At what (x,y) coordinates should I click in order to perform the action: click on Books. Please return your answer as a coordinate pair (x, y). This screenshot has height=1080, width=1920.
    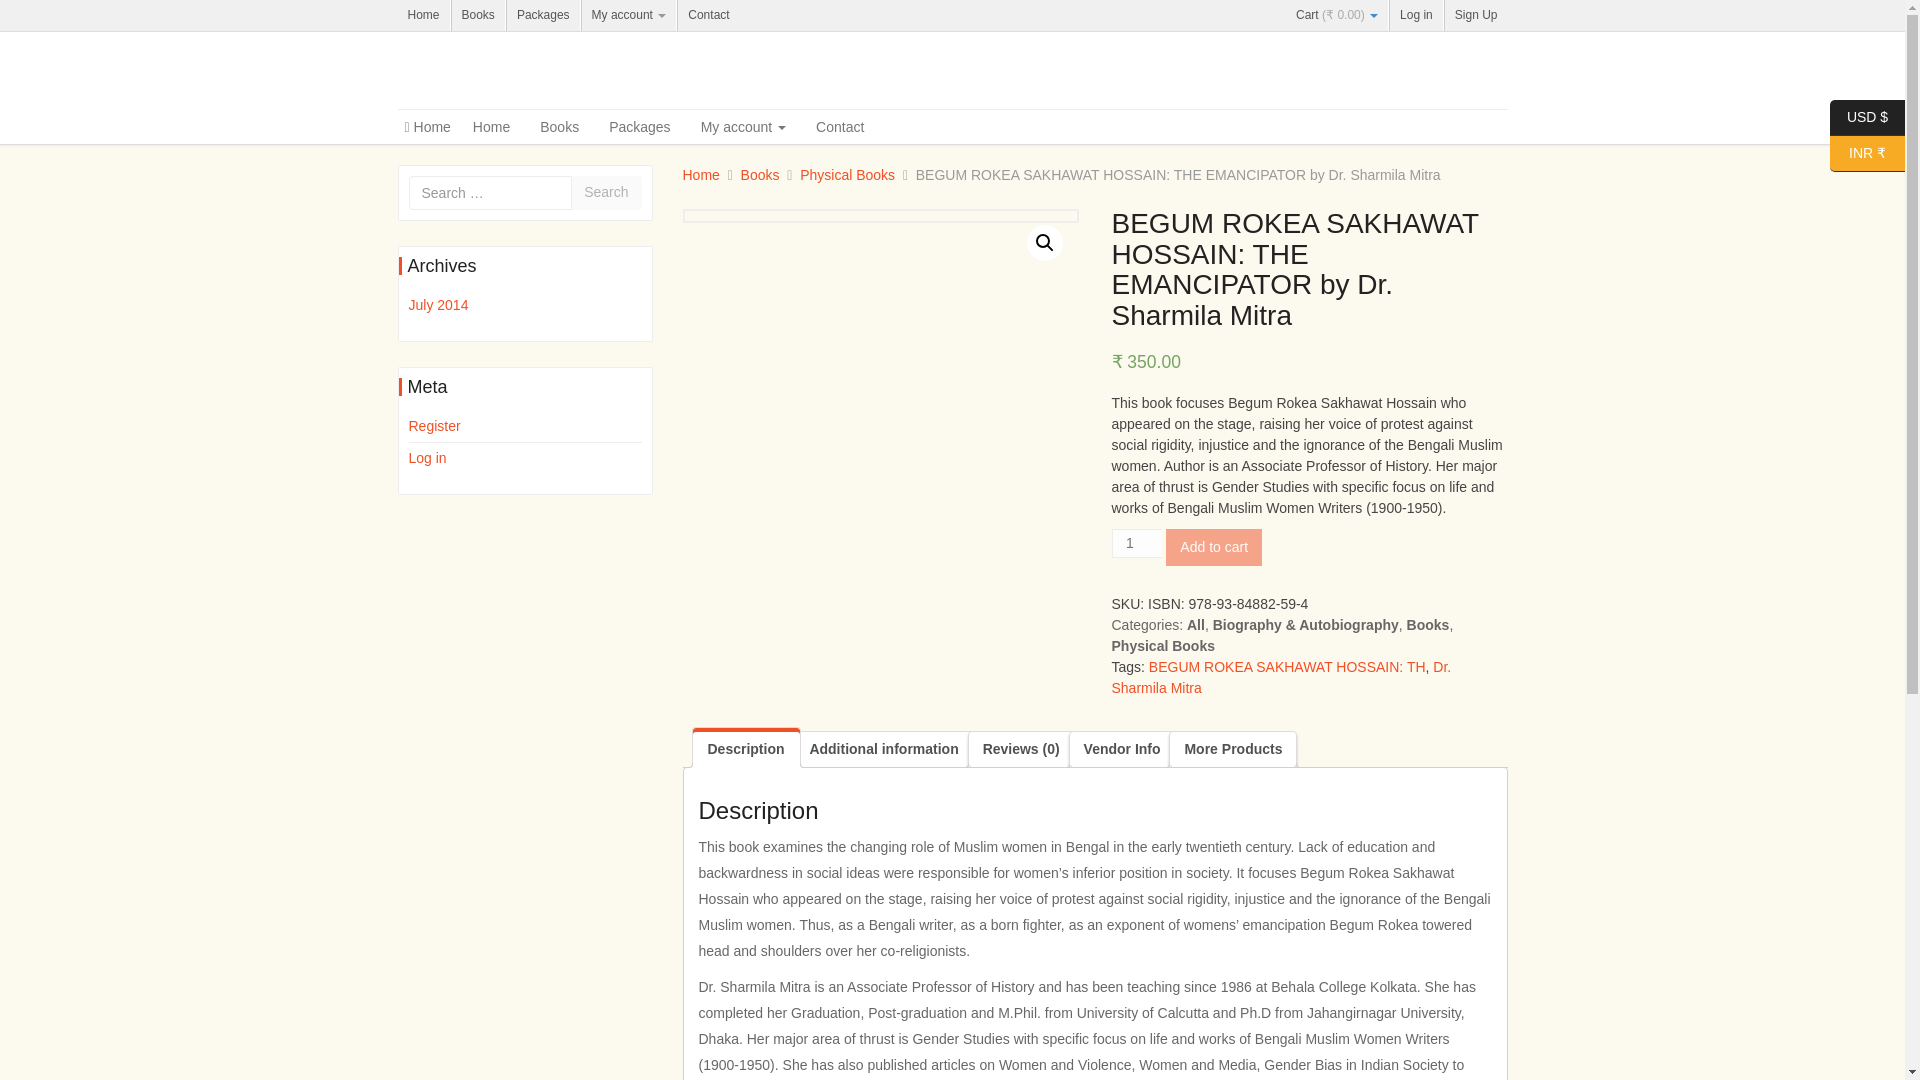
    Looking at the image, I should click on (478, 16).